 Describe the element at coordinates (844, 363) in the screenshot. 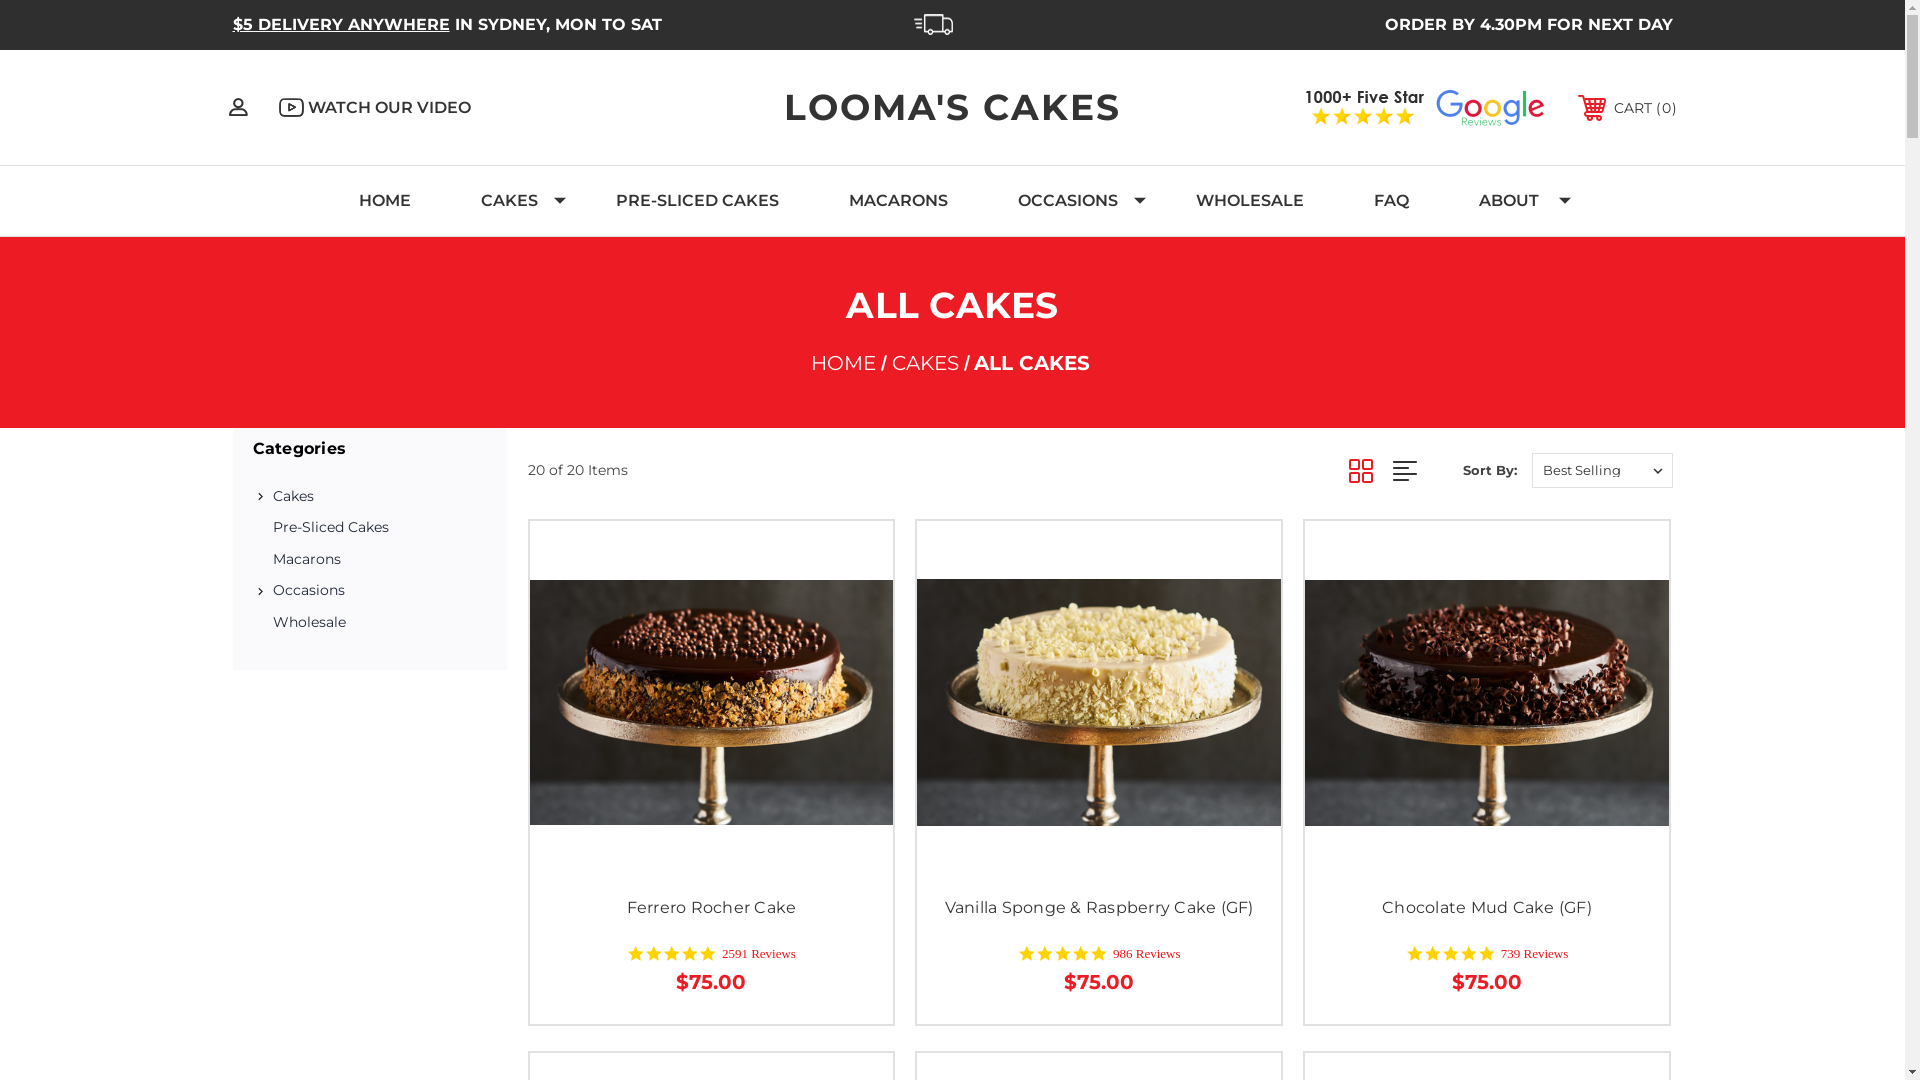

I see `HOME` at that location.